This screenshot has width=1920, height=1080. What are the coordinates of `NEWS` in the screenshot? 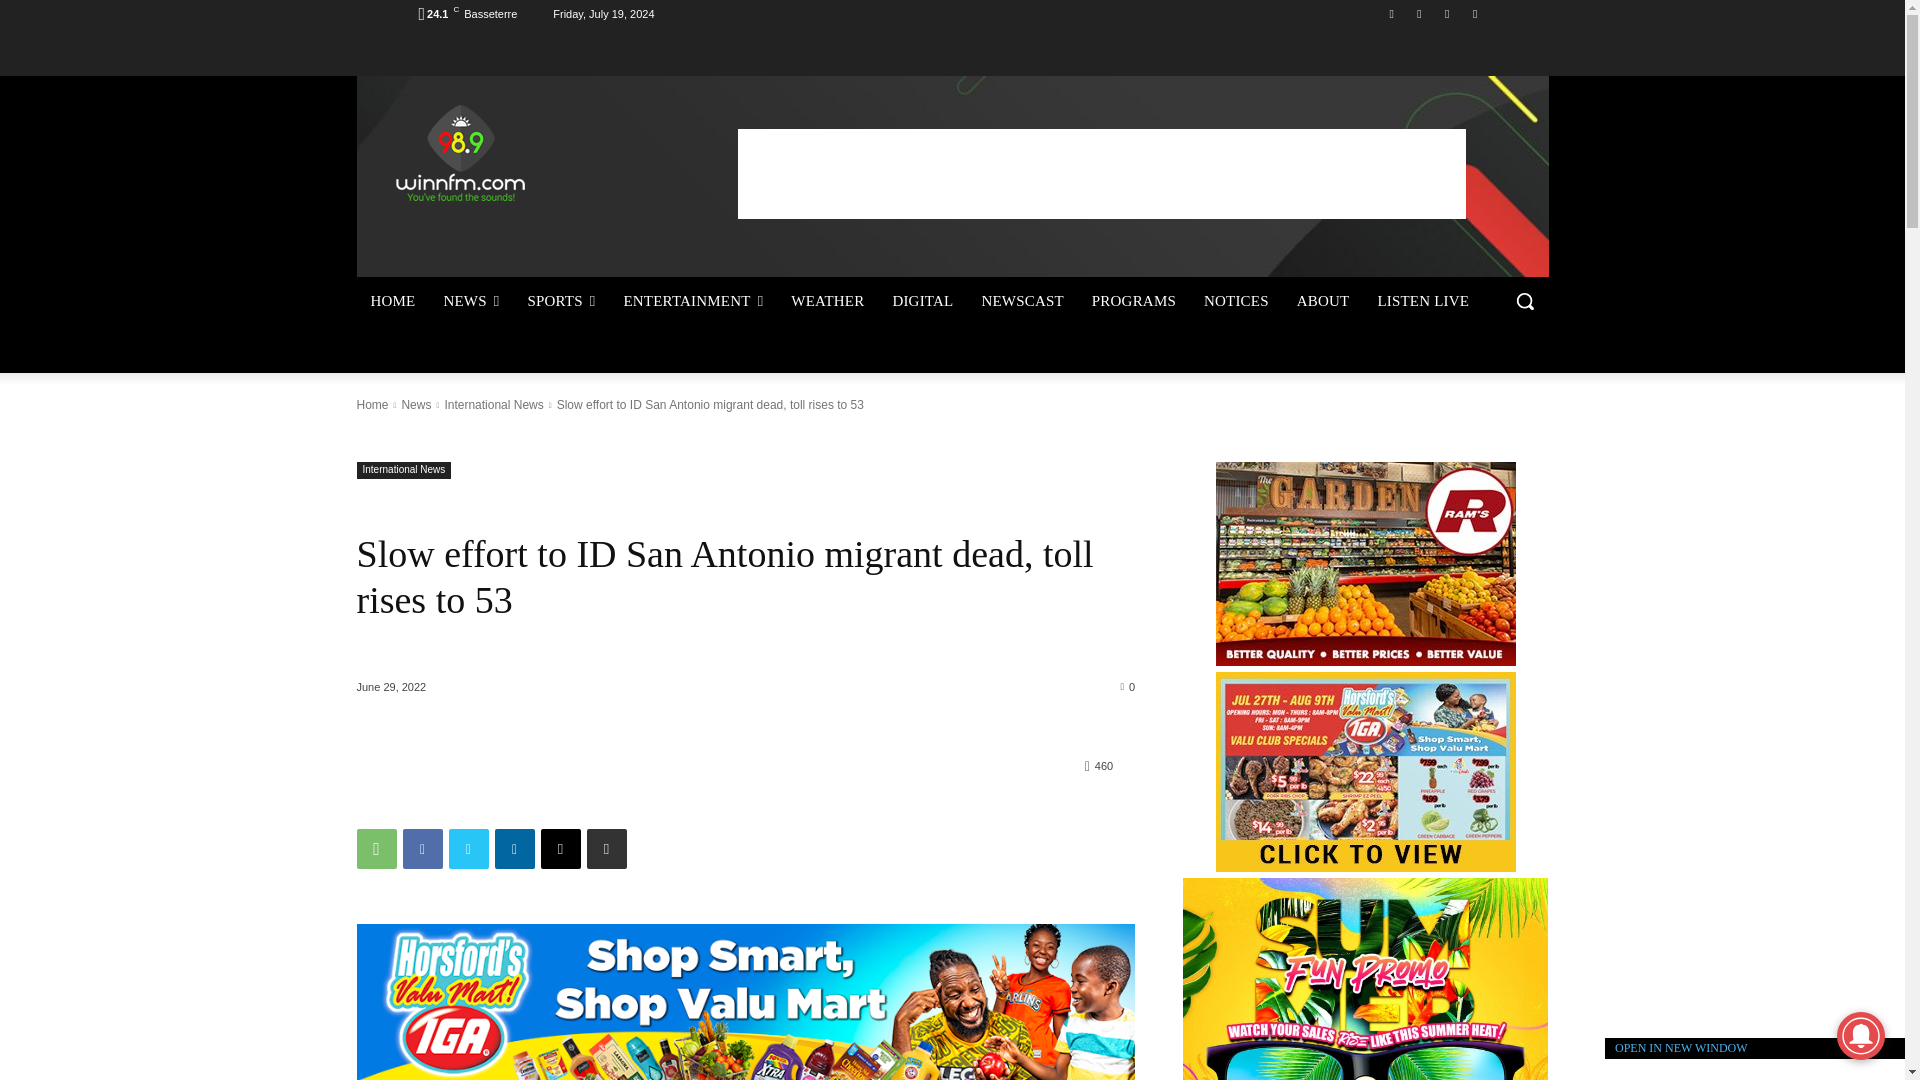 It's located at (470, 300).